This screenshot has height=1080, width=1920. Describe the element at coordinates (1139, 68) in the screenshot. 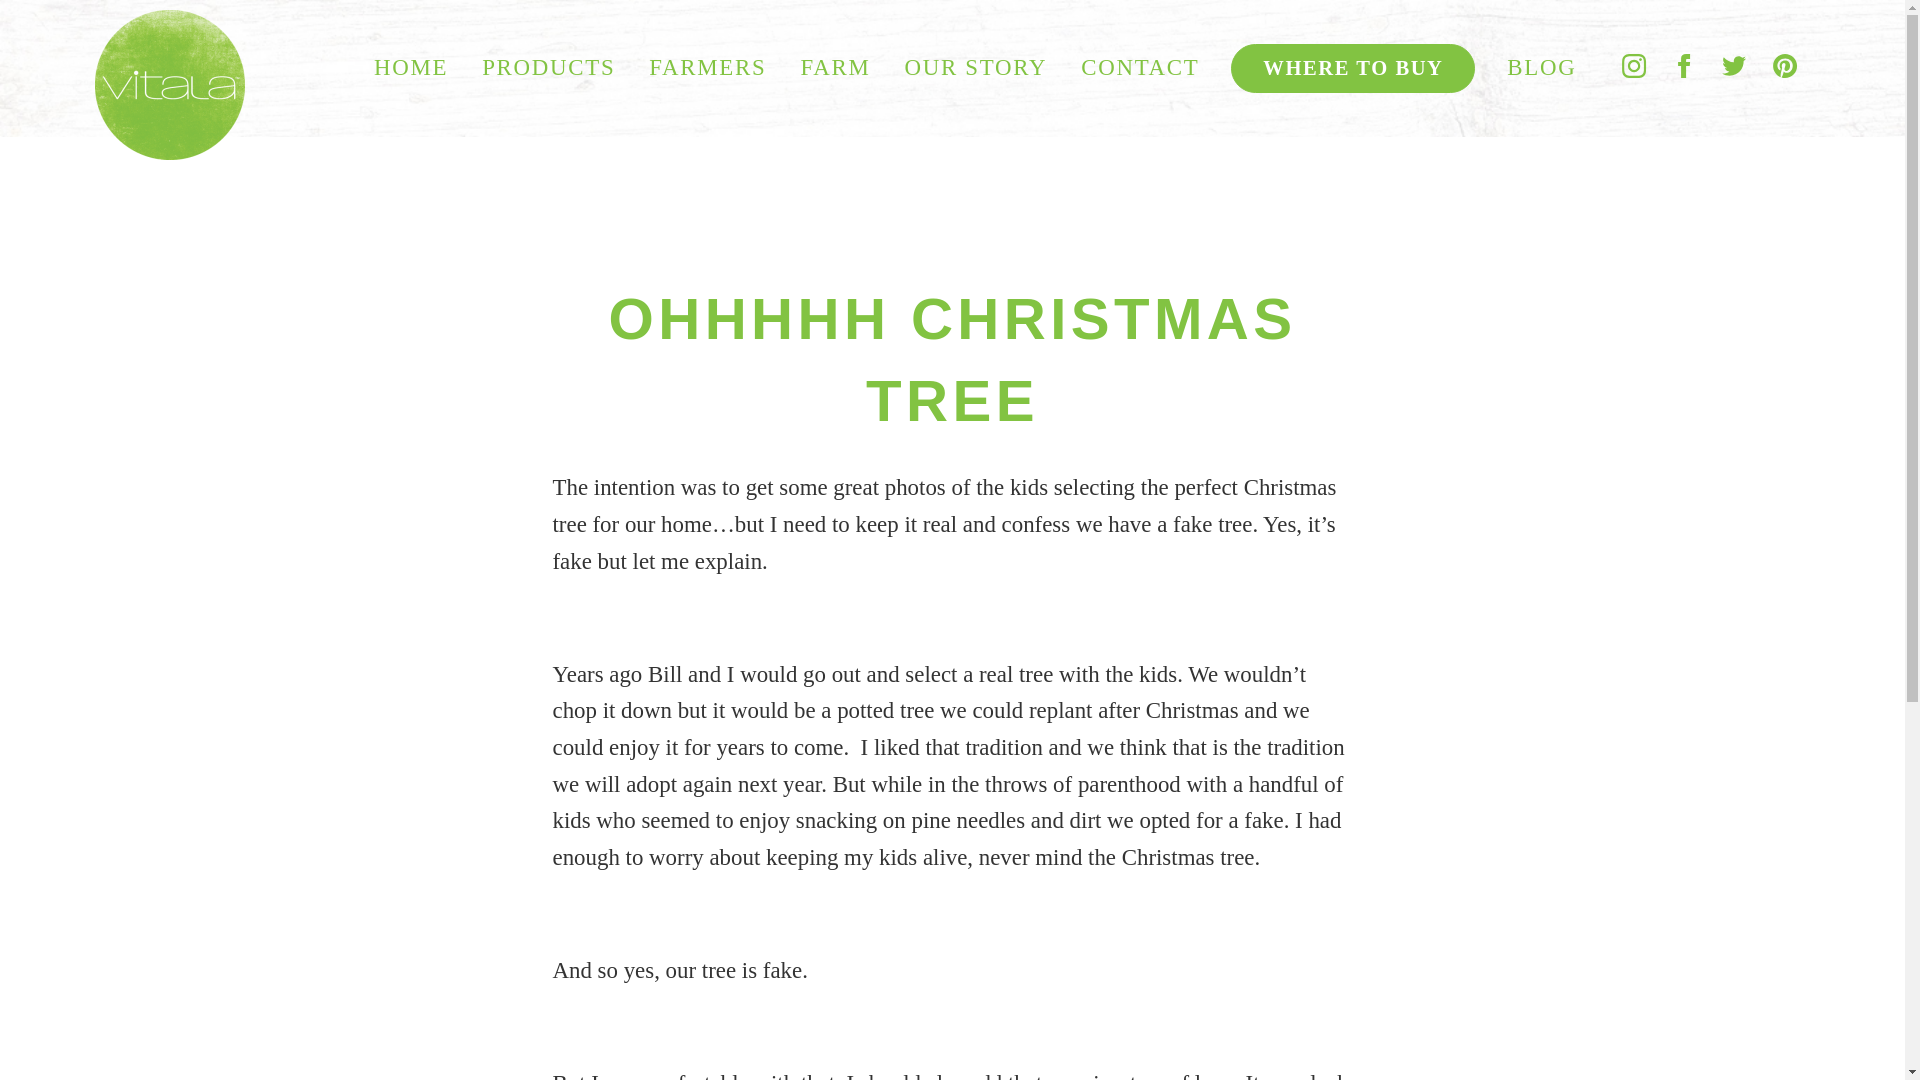

I see `CONTACT` at that location.